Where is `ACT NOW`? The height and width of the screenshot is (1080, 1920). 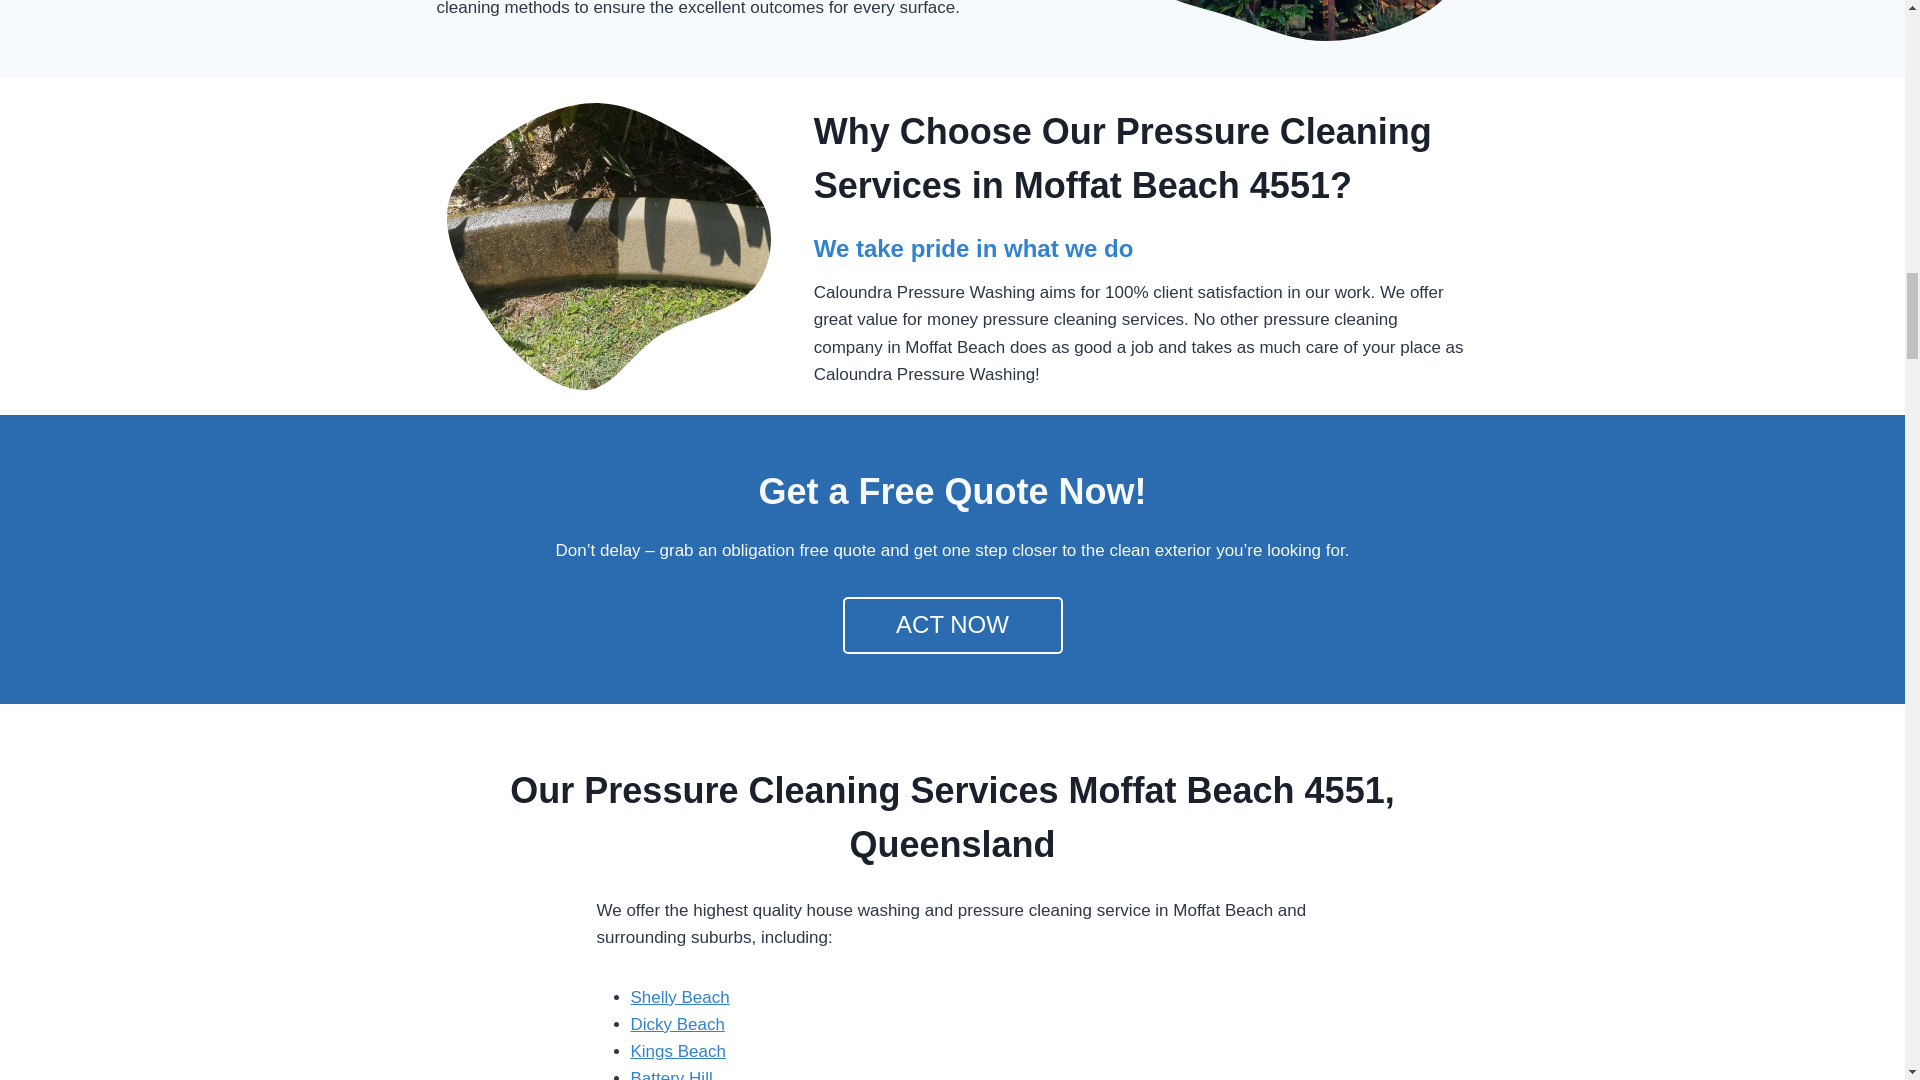
ACT NOW is located at coordinates (952, 626).